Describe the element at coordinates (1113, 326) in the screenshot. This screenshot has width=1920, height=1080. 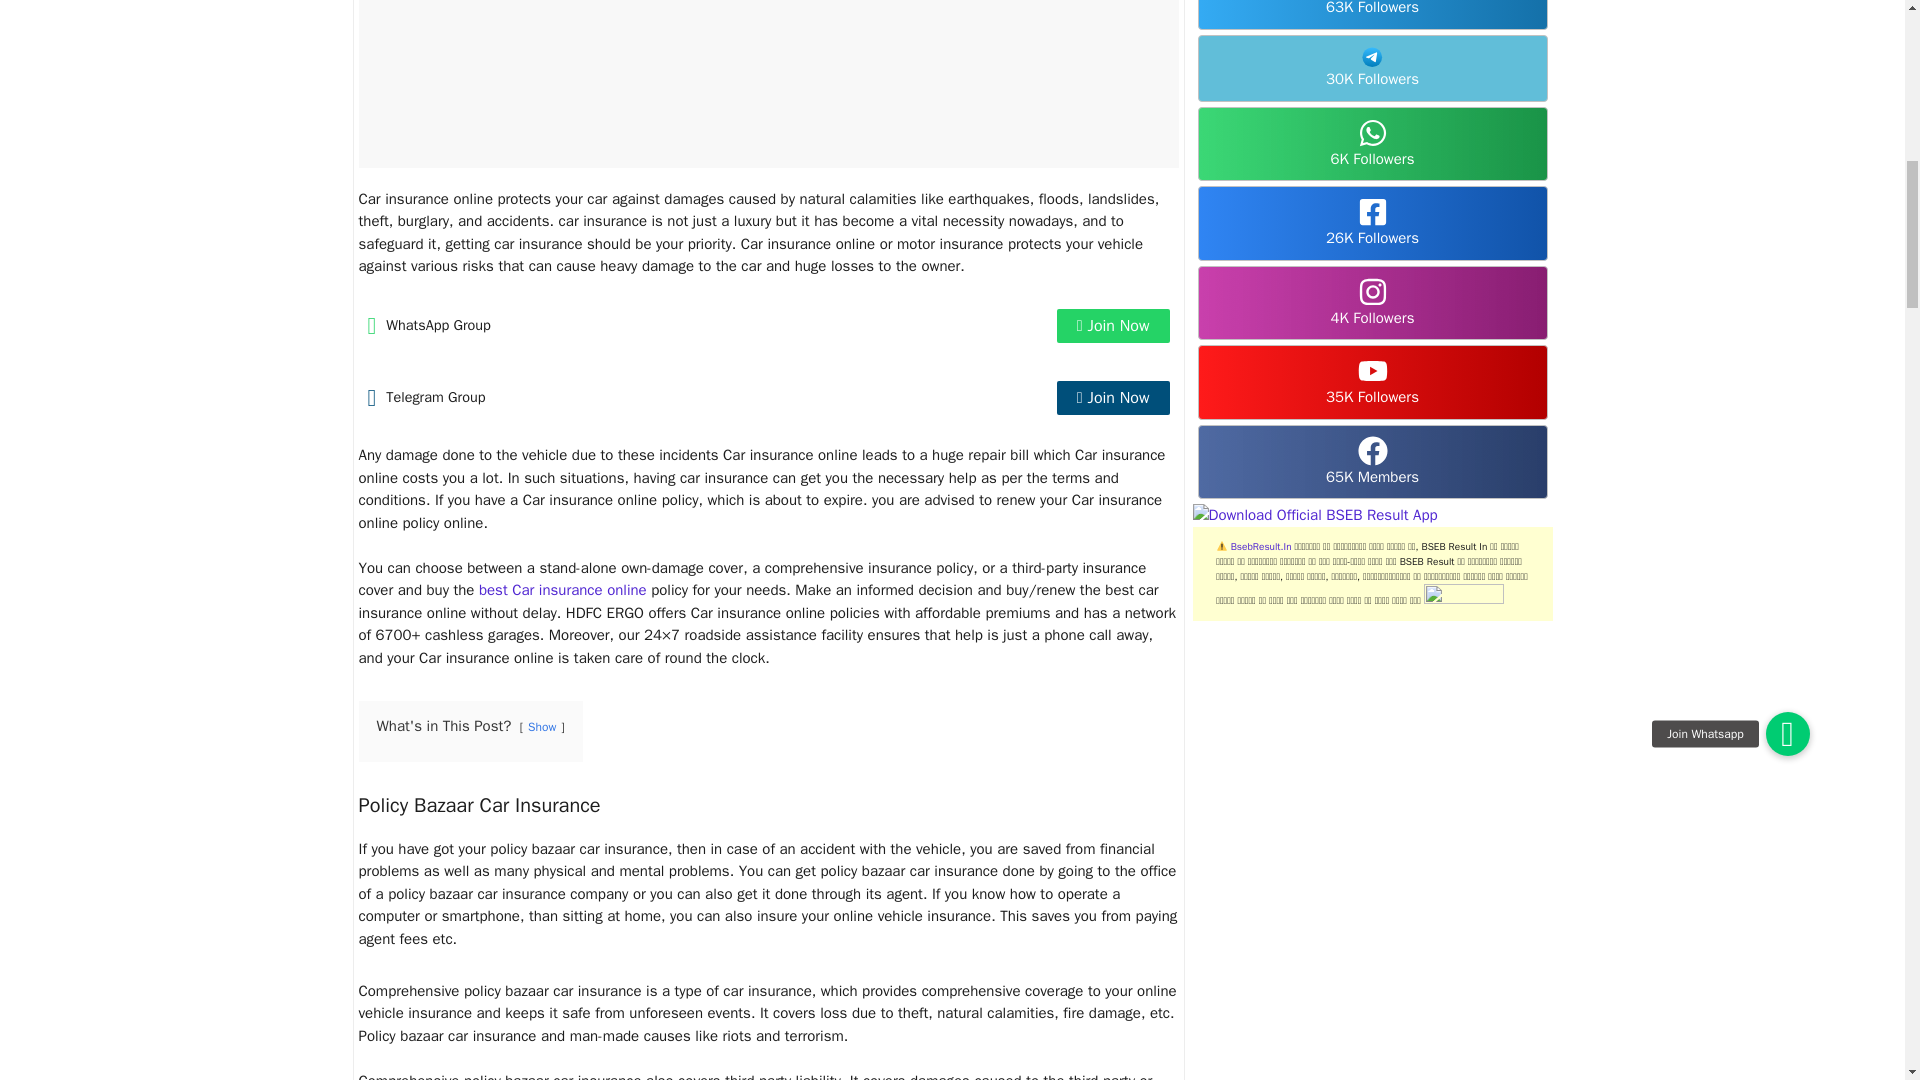
I see `Join Now` at that location.